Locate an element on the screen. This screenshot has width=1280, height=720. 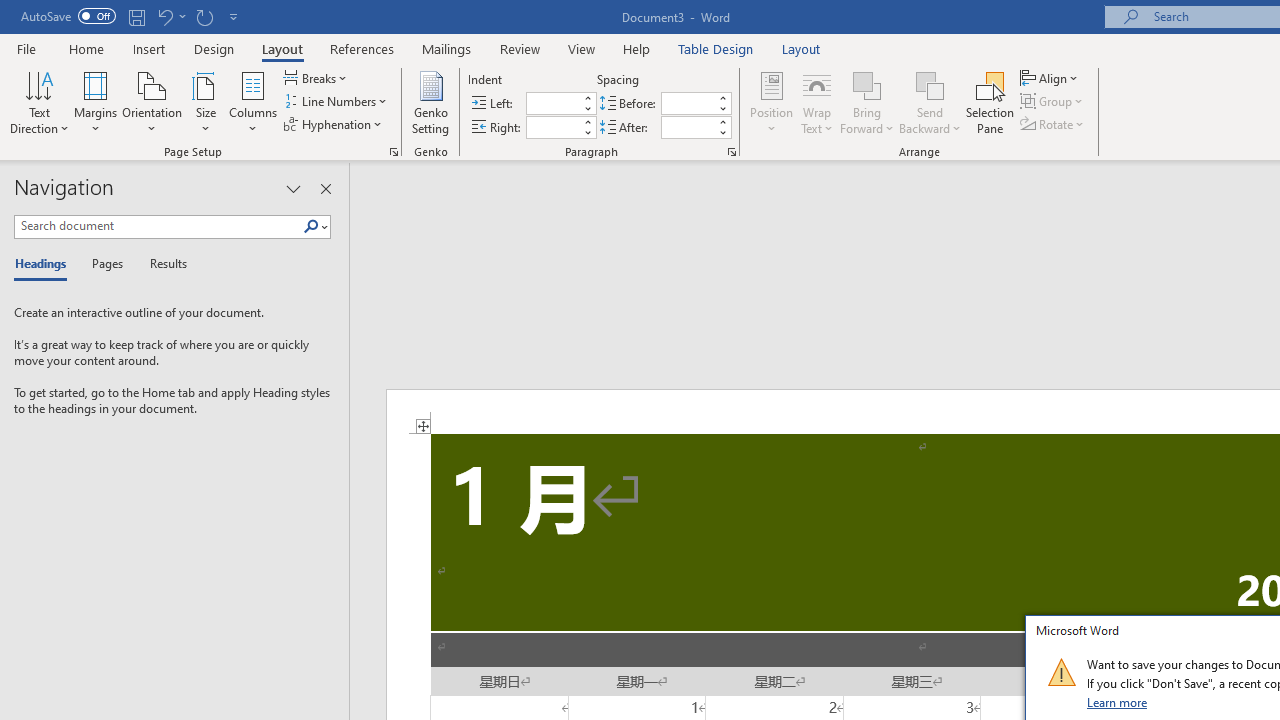
Position is located at coordinates (772, 102).